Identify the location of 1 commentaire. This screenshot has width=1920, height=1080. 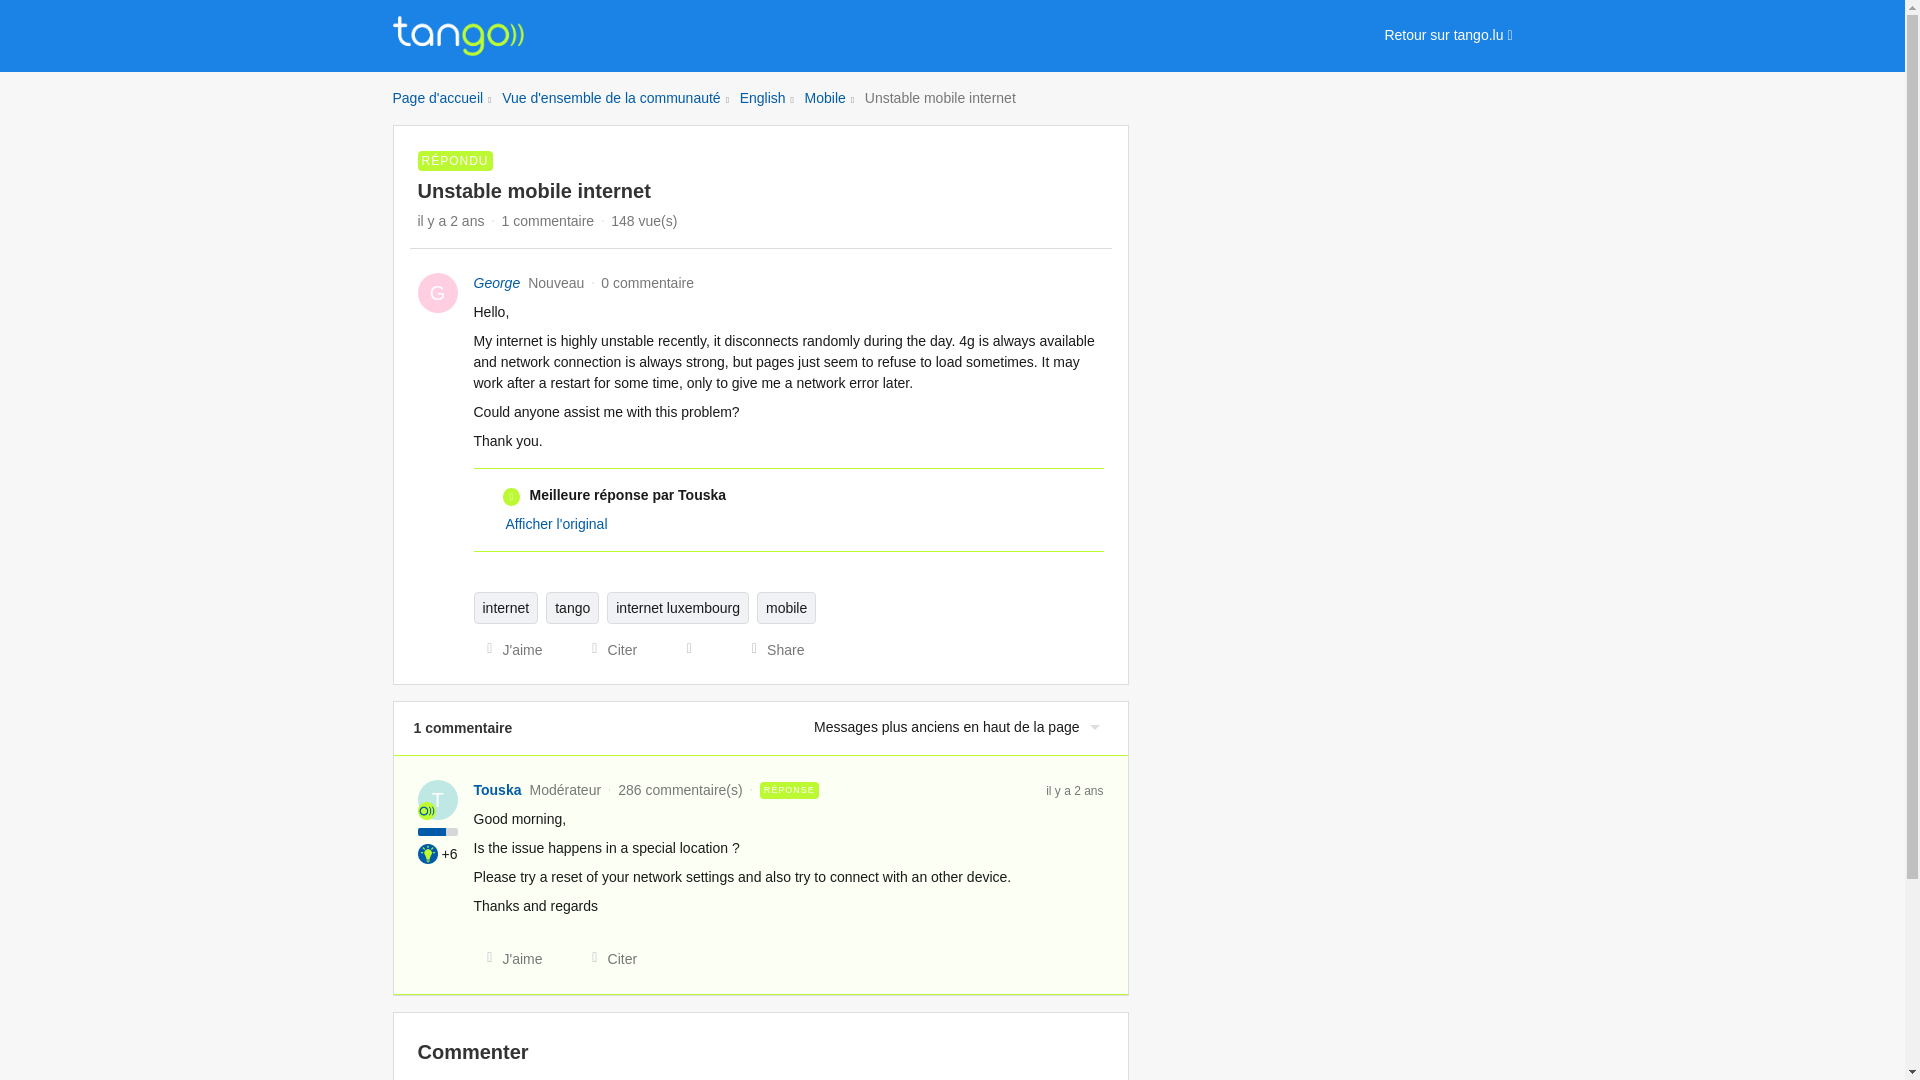
(548, 220).